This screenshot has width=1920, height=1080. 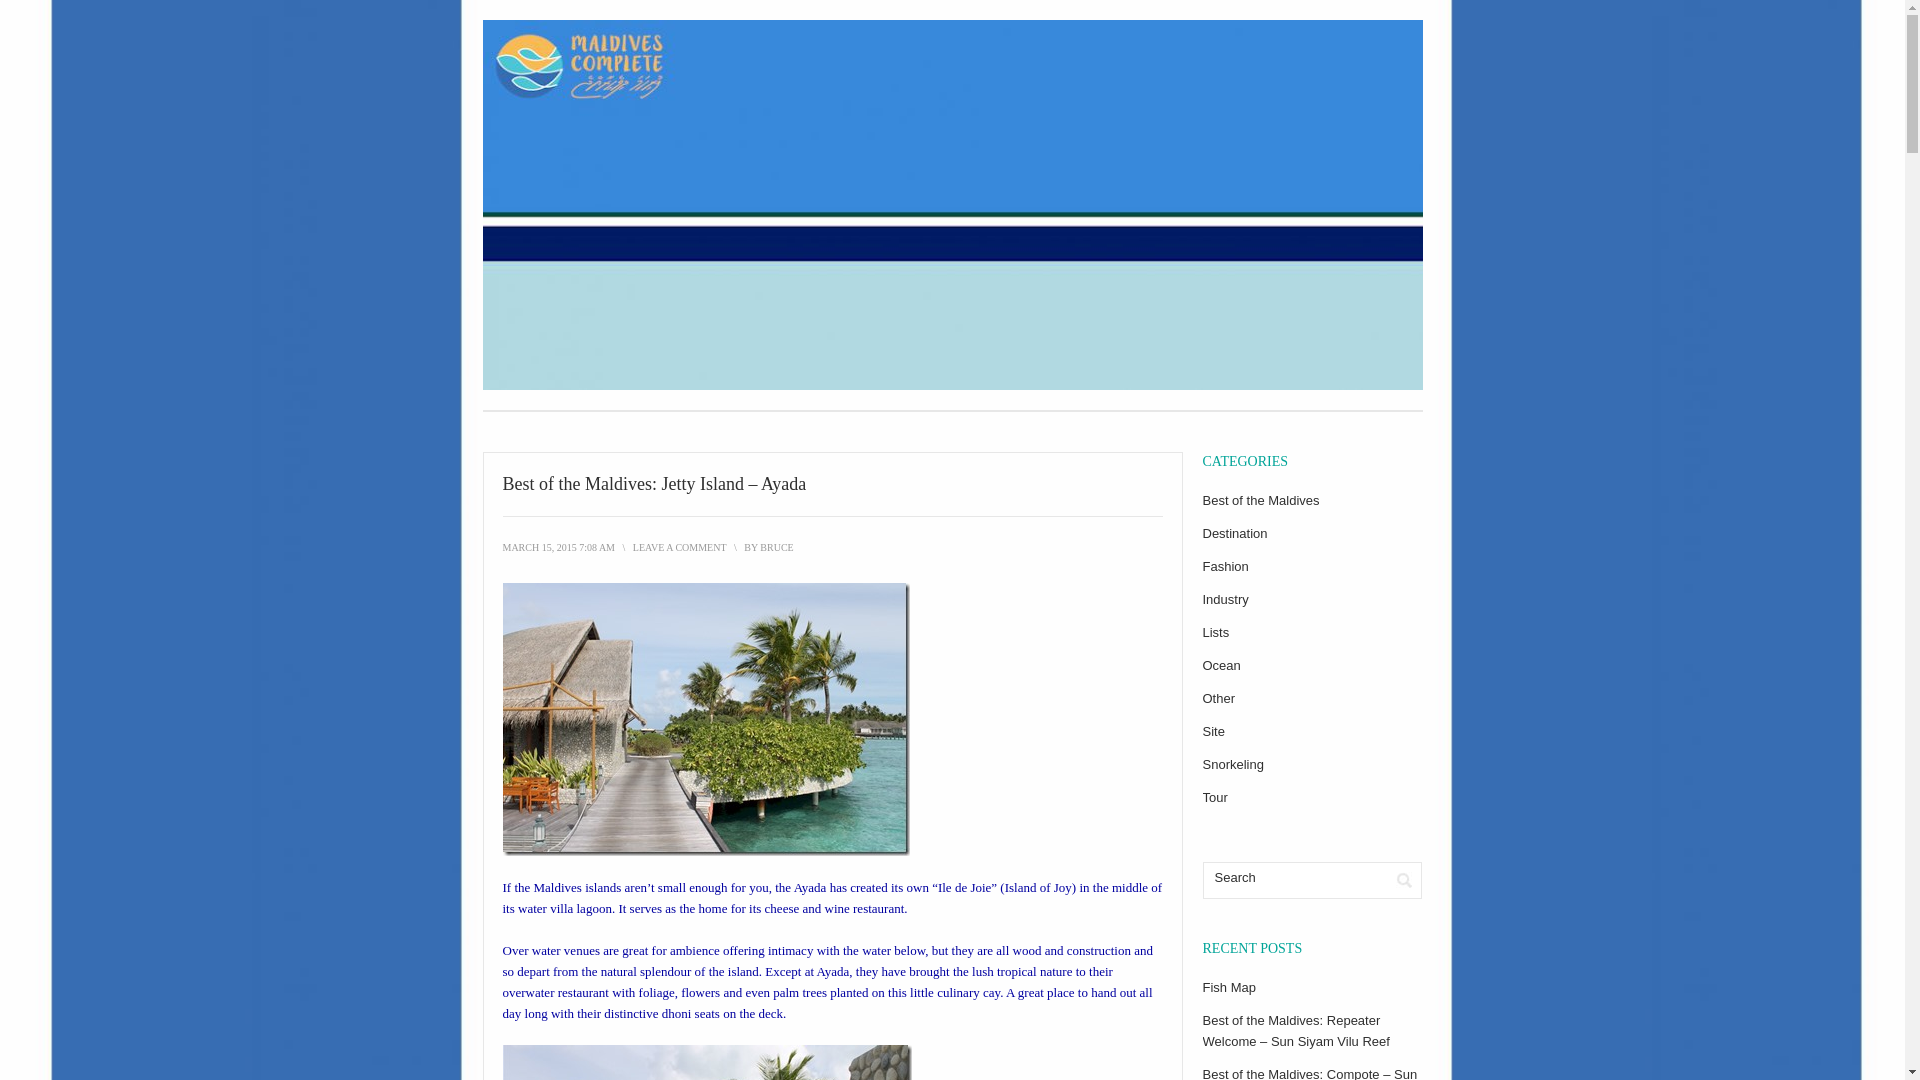 I want to click on Other, so click(x=1218, y=698).